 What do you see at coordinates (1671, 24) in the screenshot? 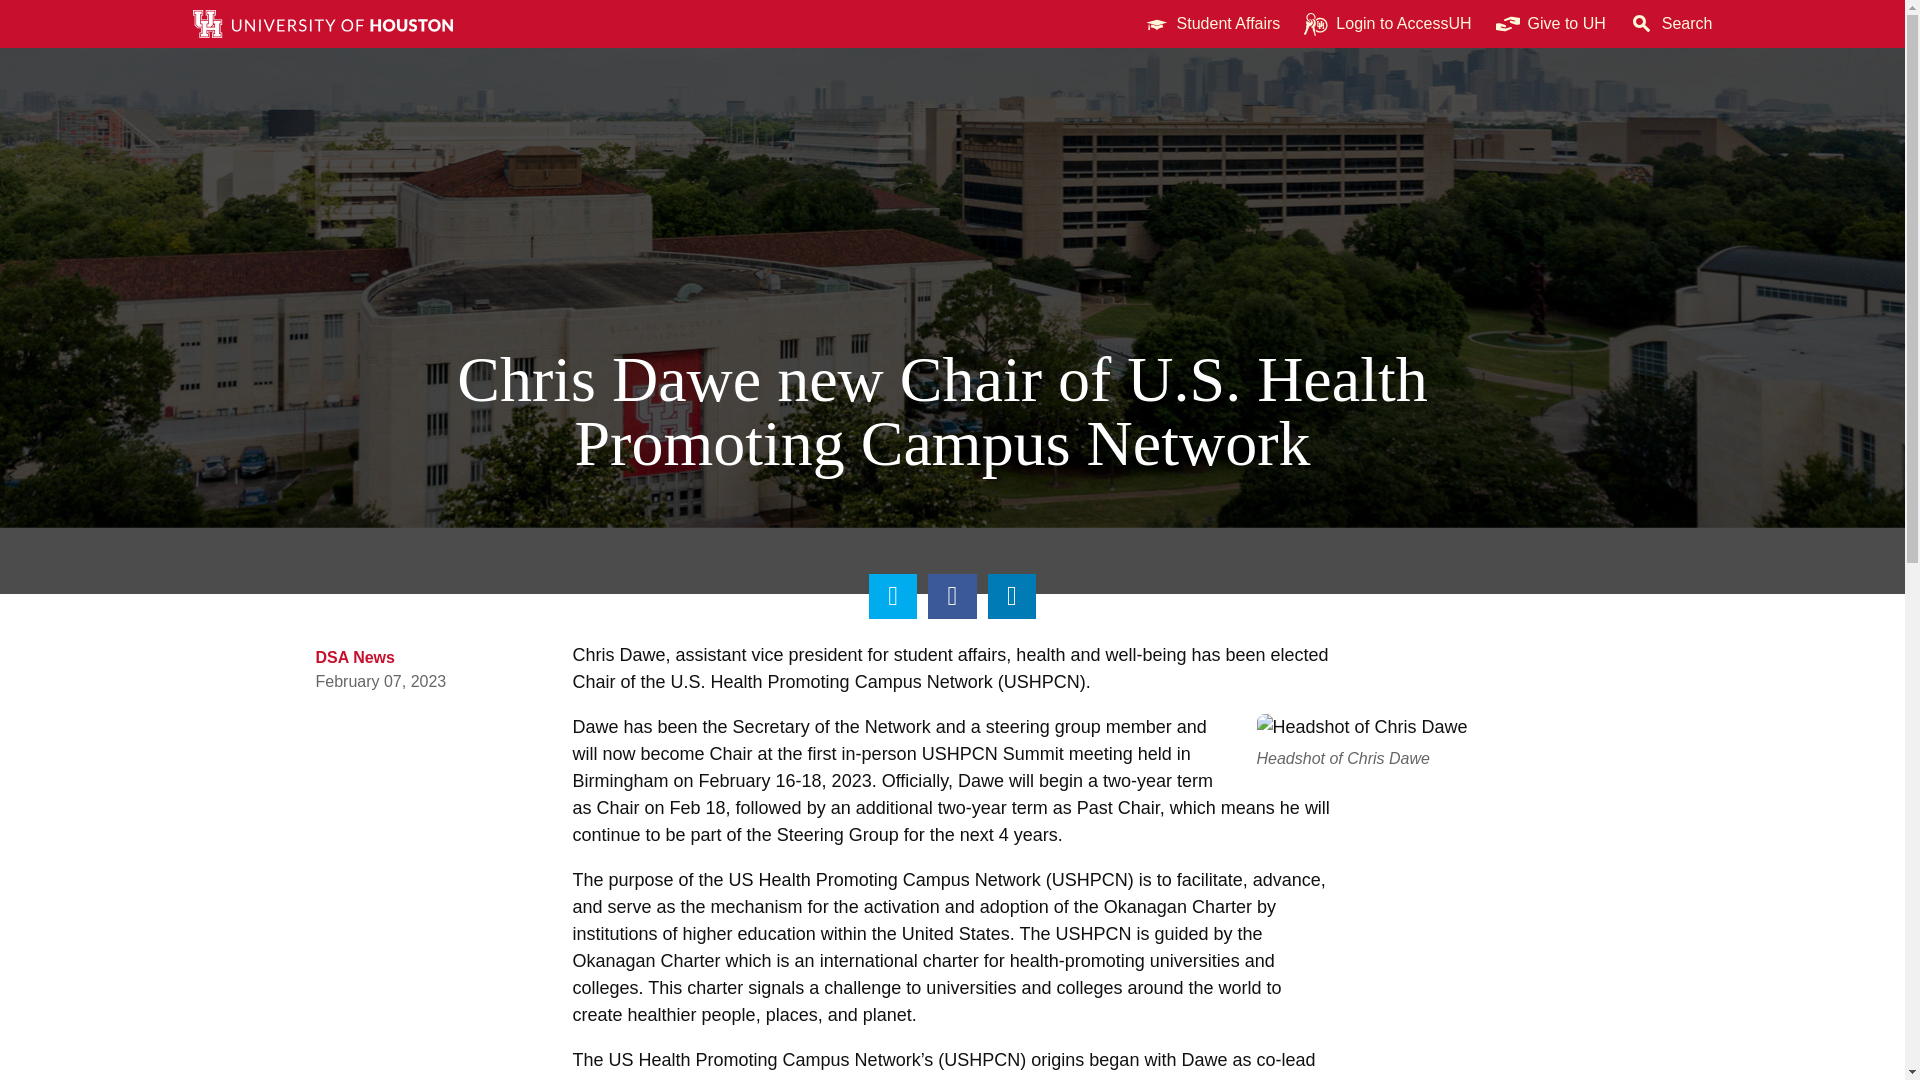
I see `Search` at bounding box center [1671, 24].